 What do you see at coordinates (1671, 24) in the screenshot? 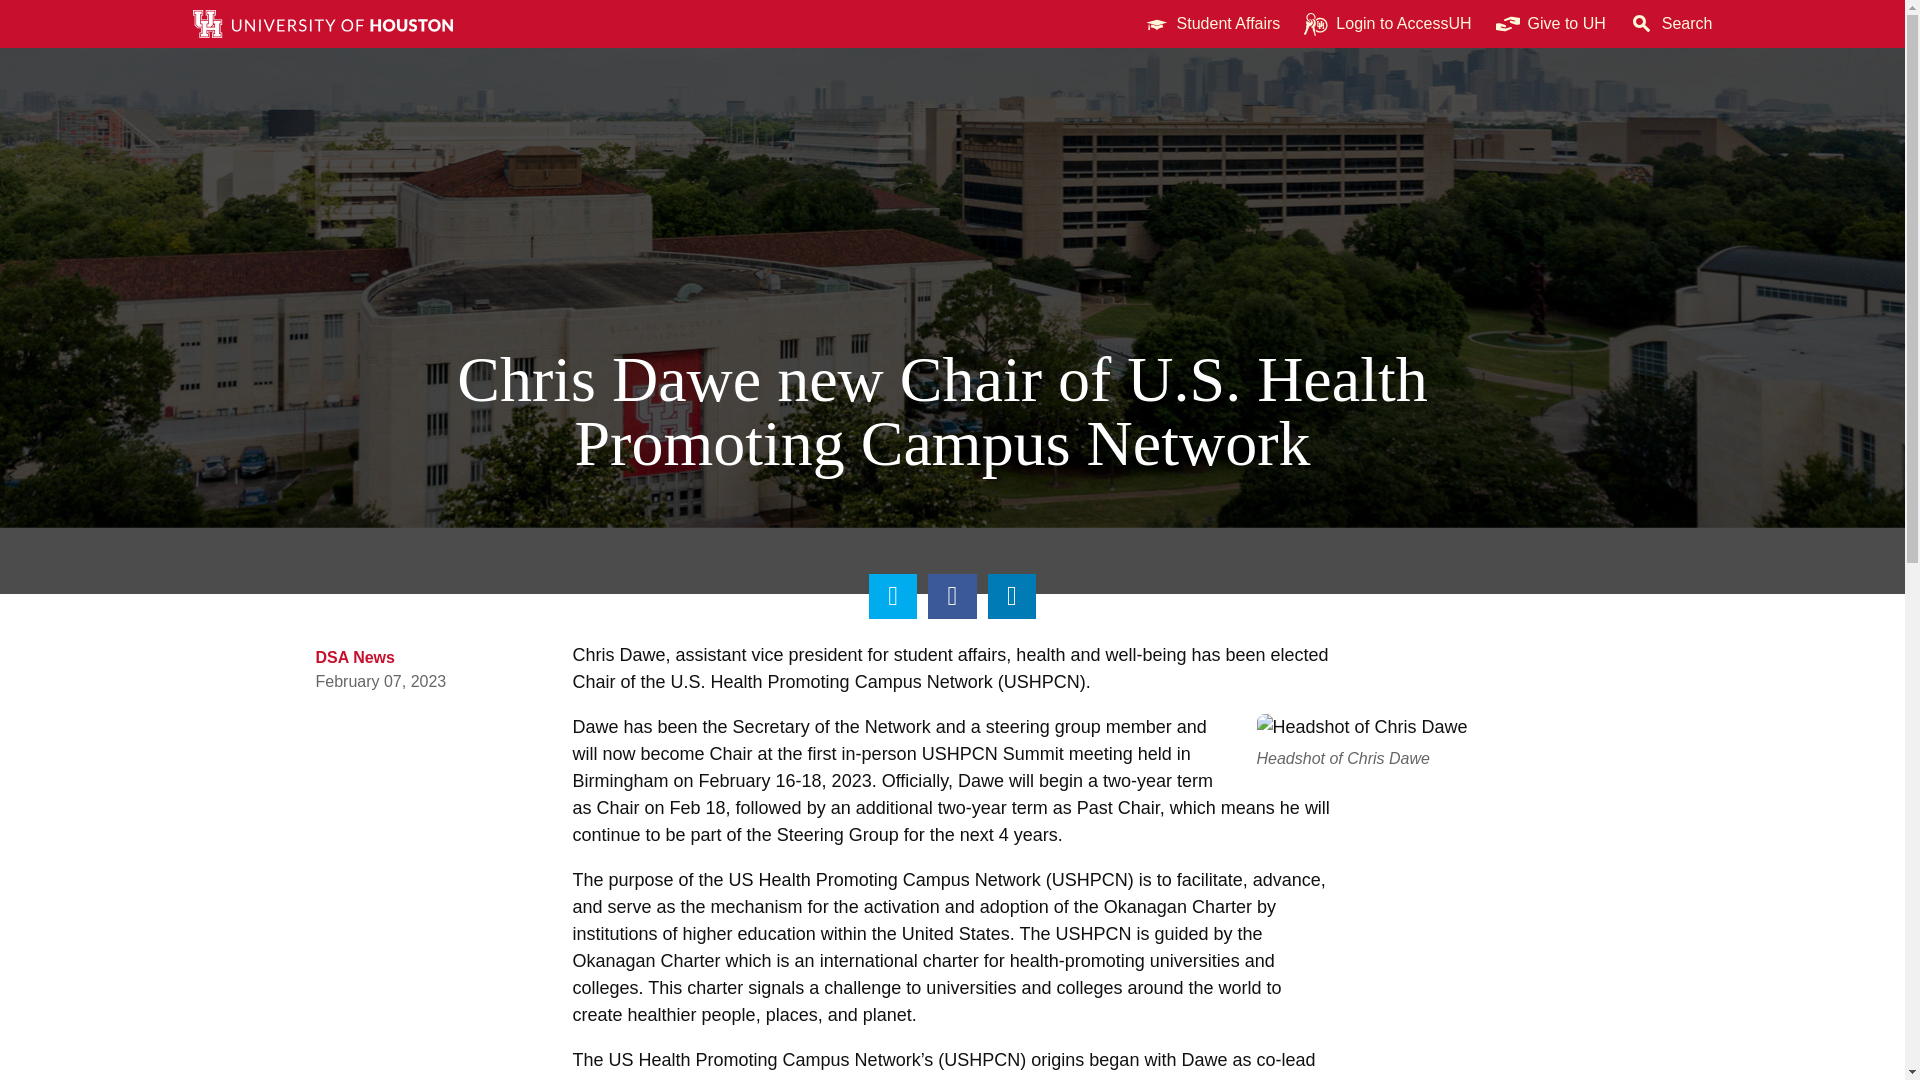
I see `Search` at bounding box center [1671, 24].